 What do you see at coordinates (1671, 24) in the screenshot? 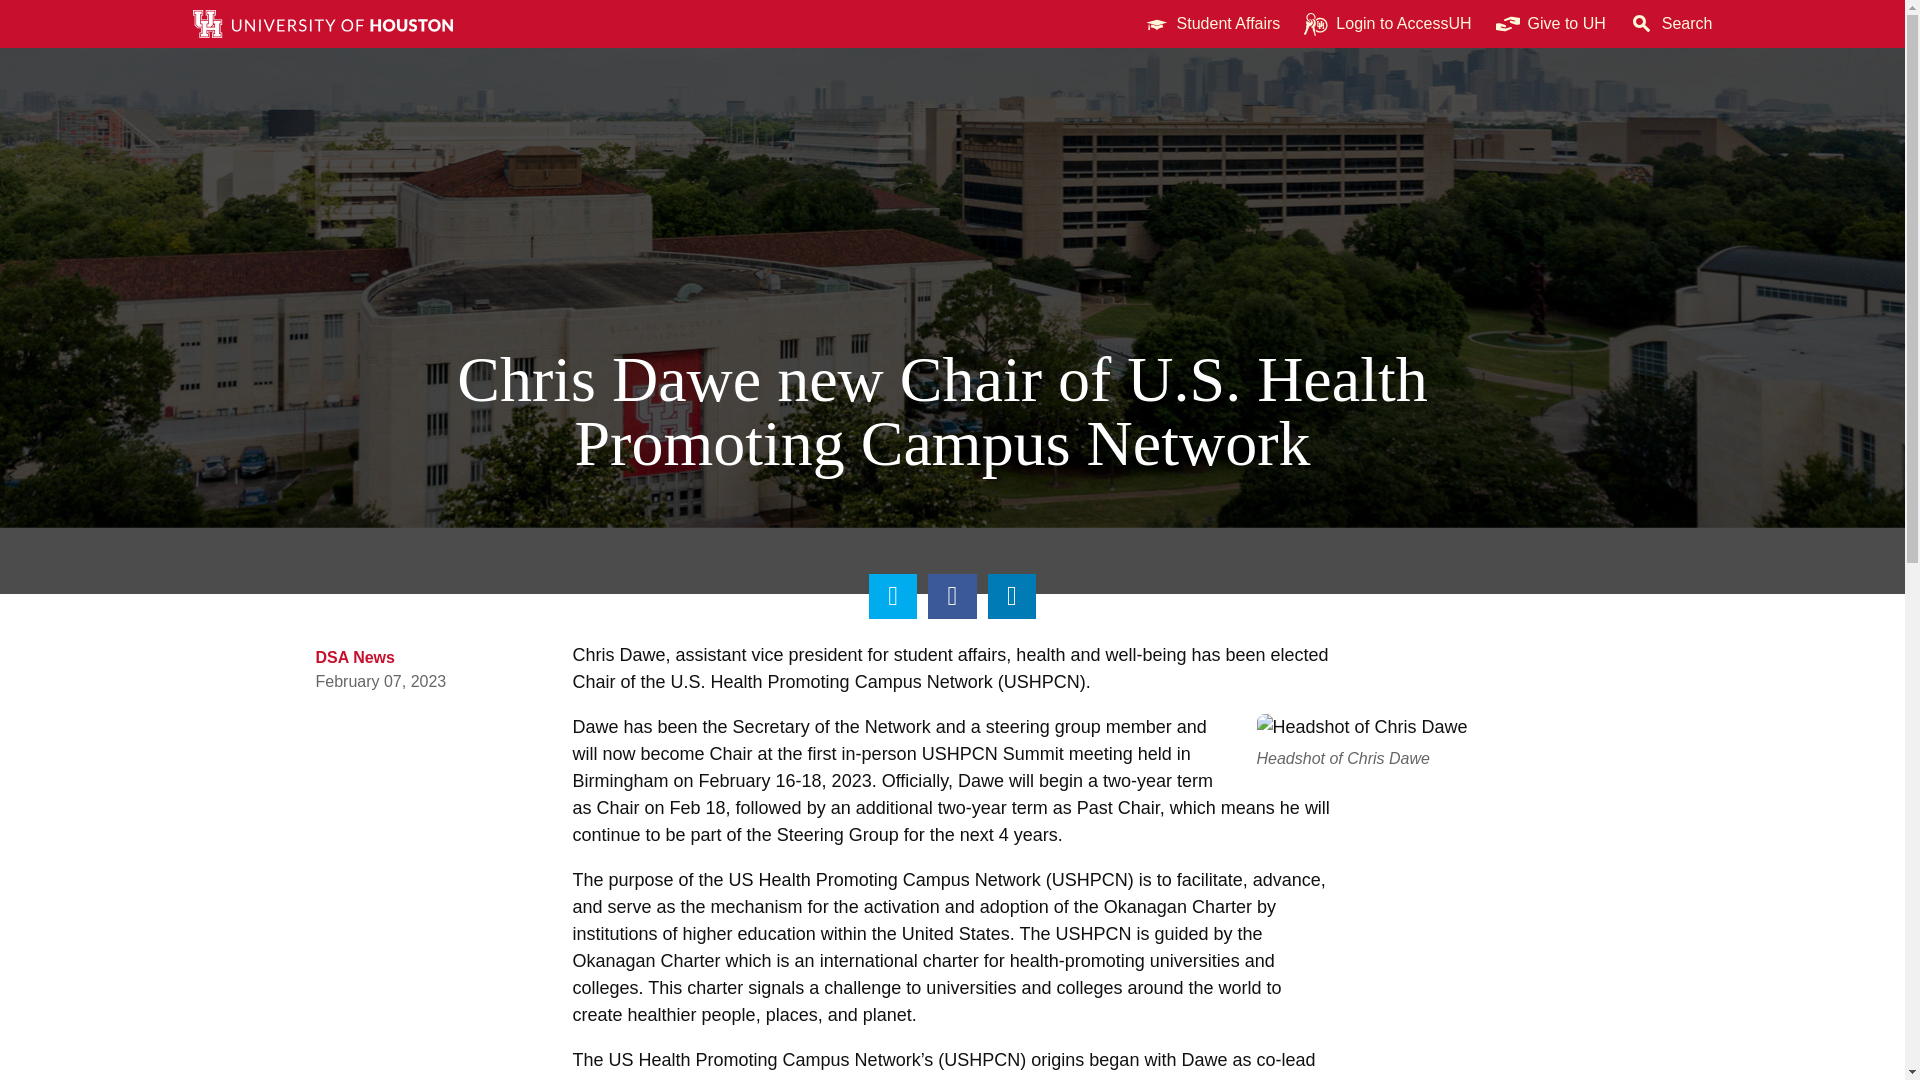
I see `Search` at bounding box center [1671, 24].